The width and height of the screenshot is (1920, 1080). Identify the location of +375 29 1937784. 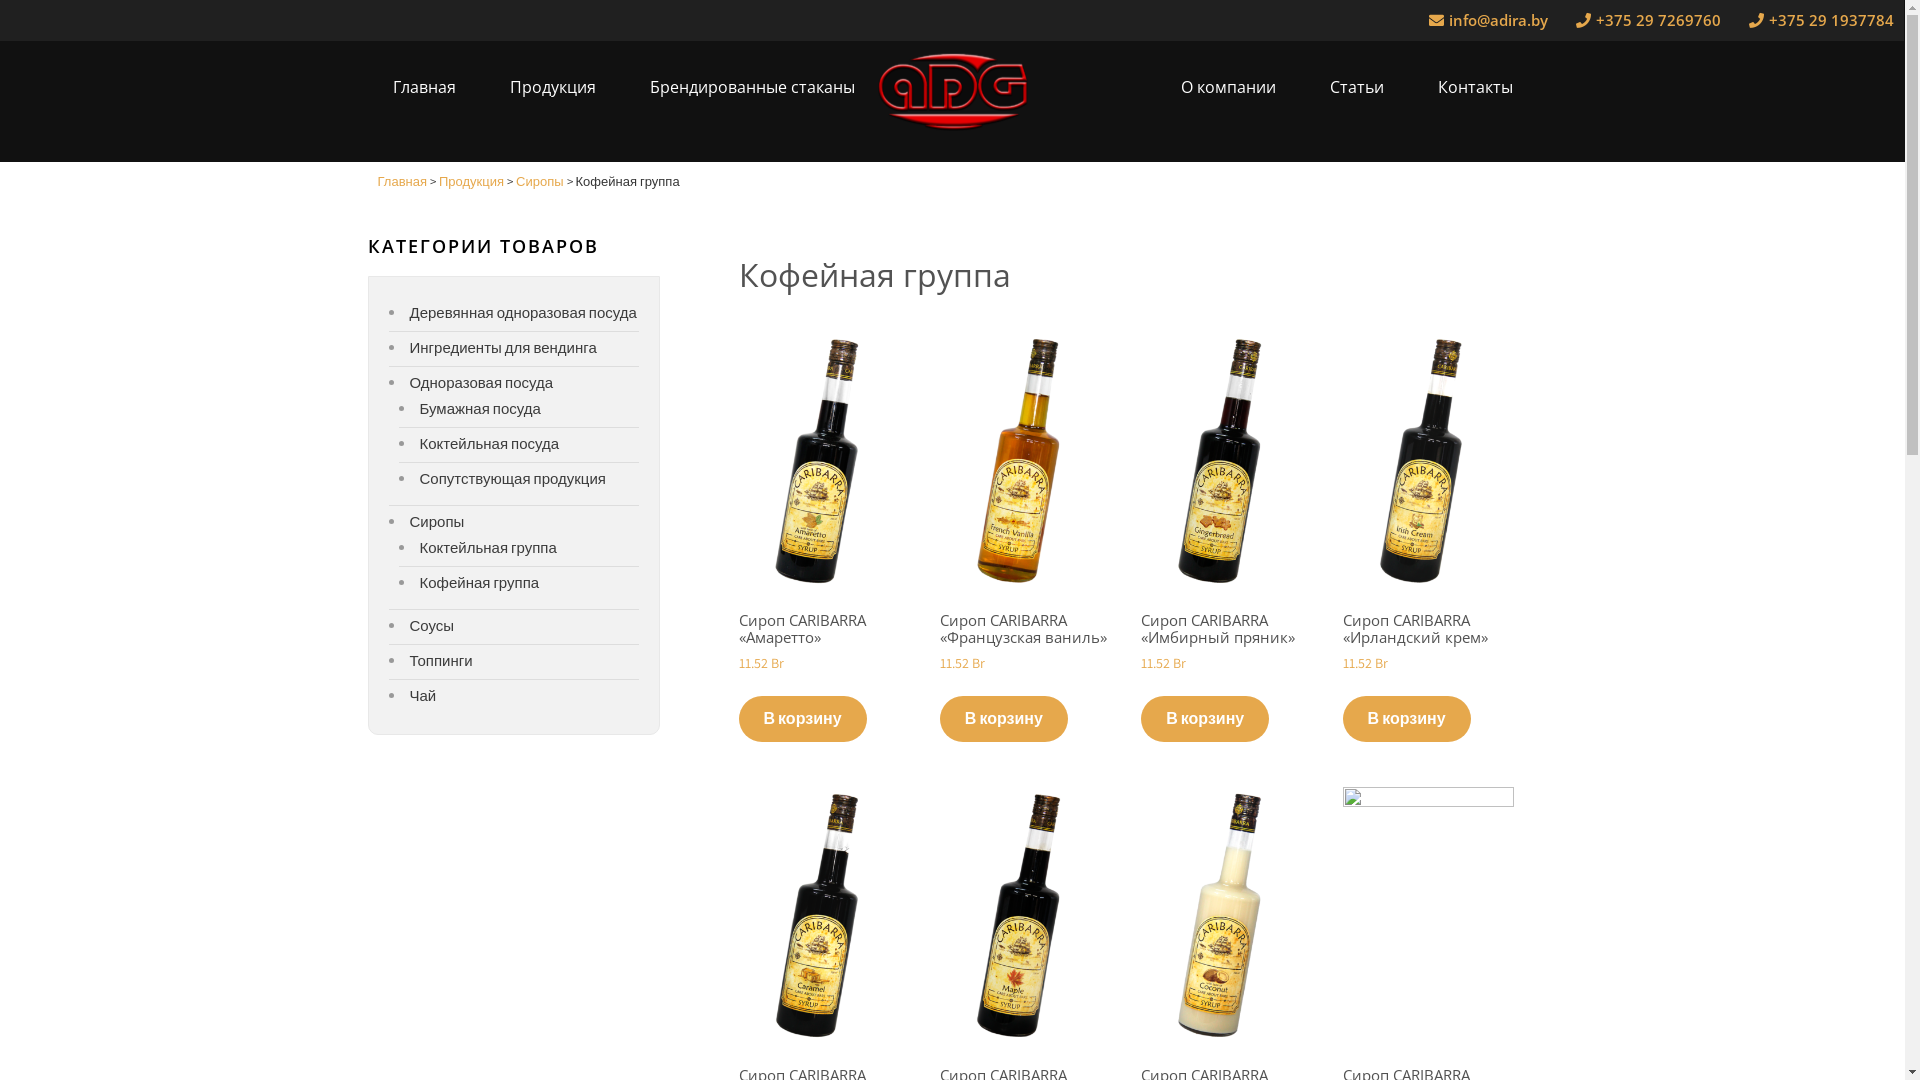
(1819, 20).